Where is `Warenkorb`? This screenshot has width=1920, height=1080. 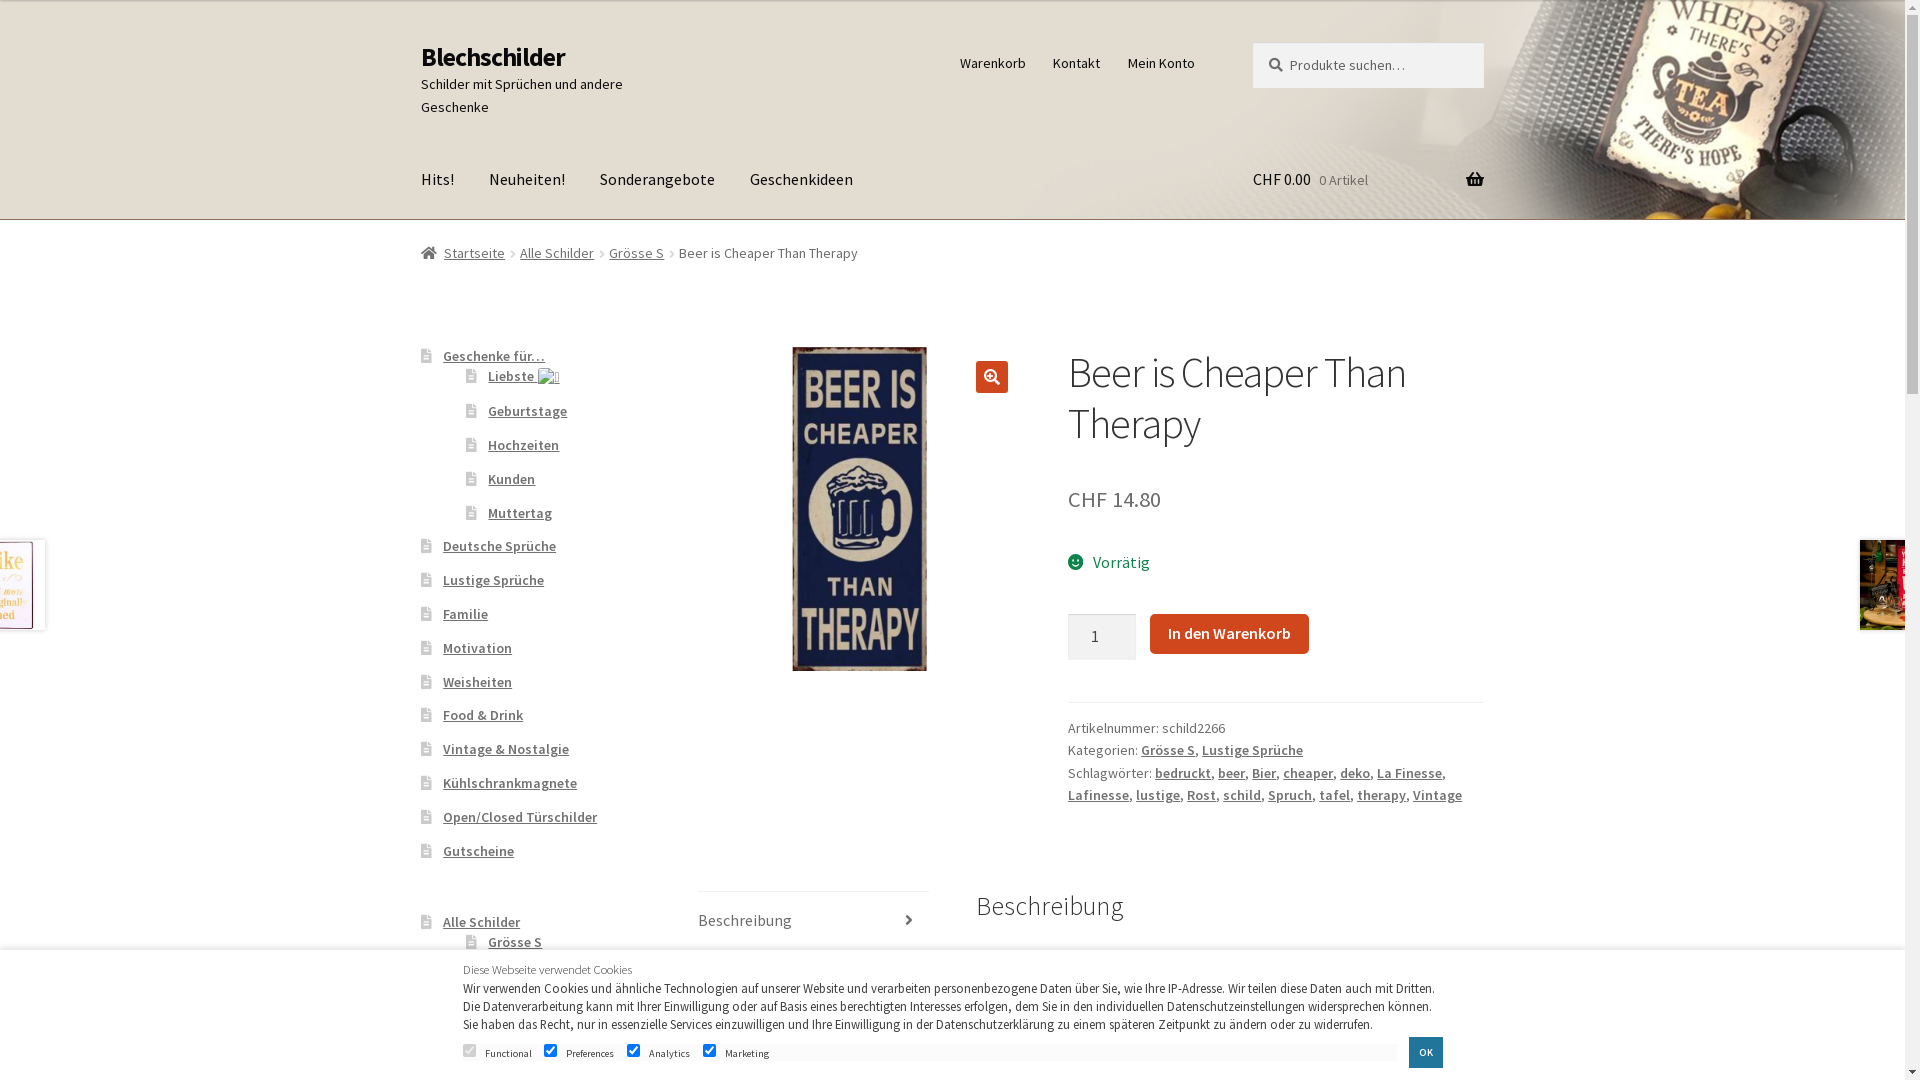 Warenkorb is located at coordinates (992, 63).